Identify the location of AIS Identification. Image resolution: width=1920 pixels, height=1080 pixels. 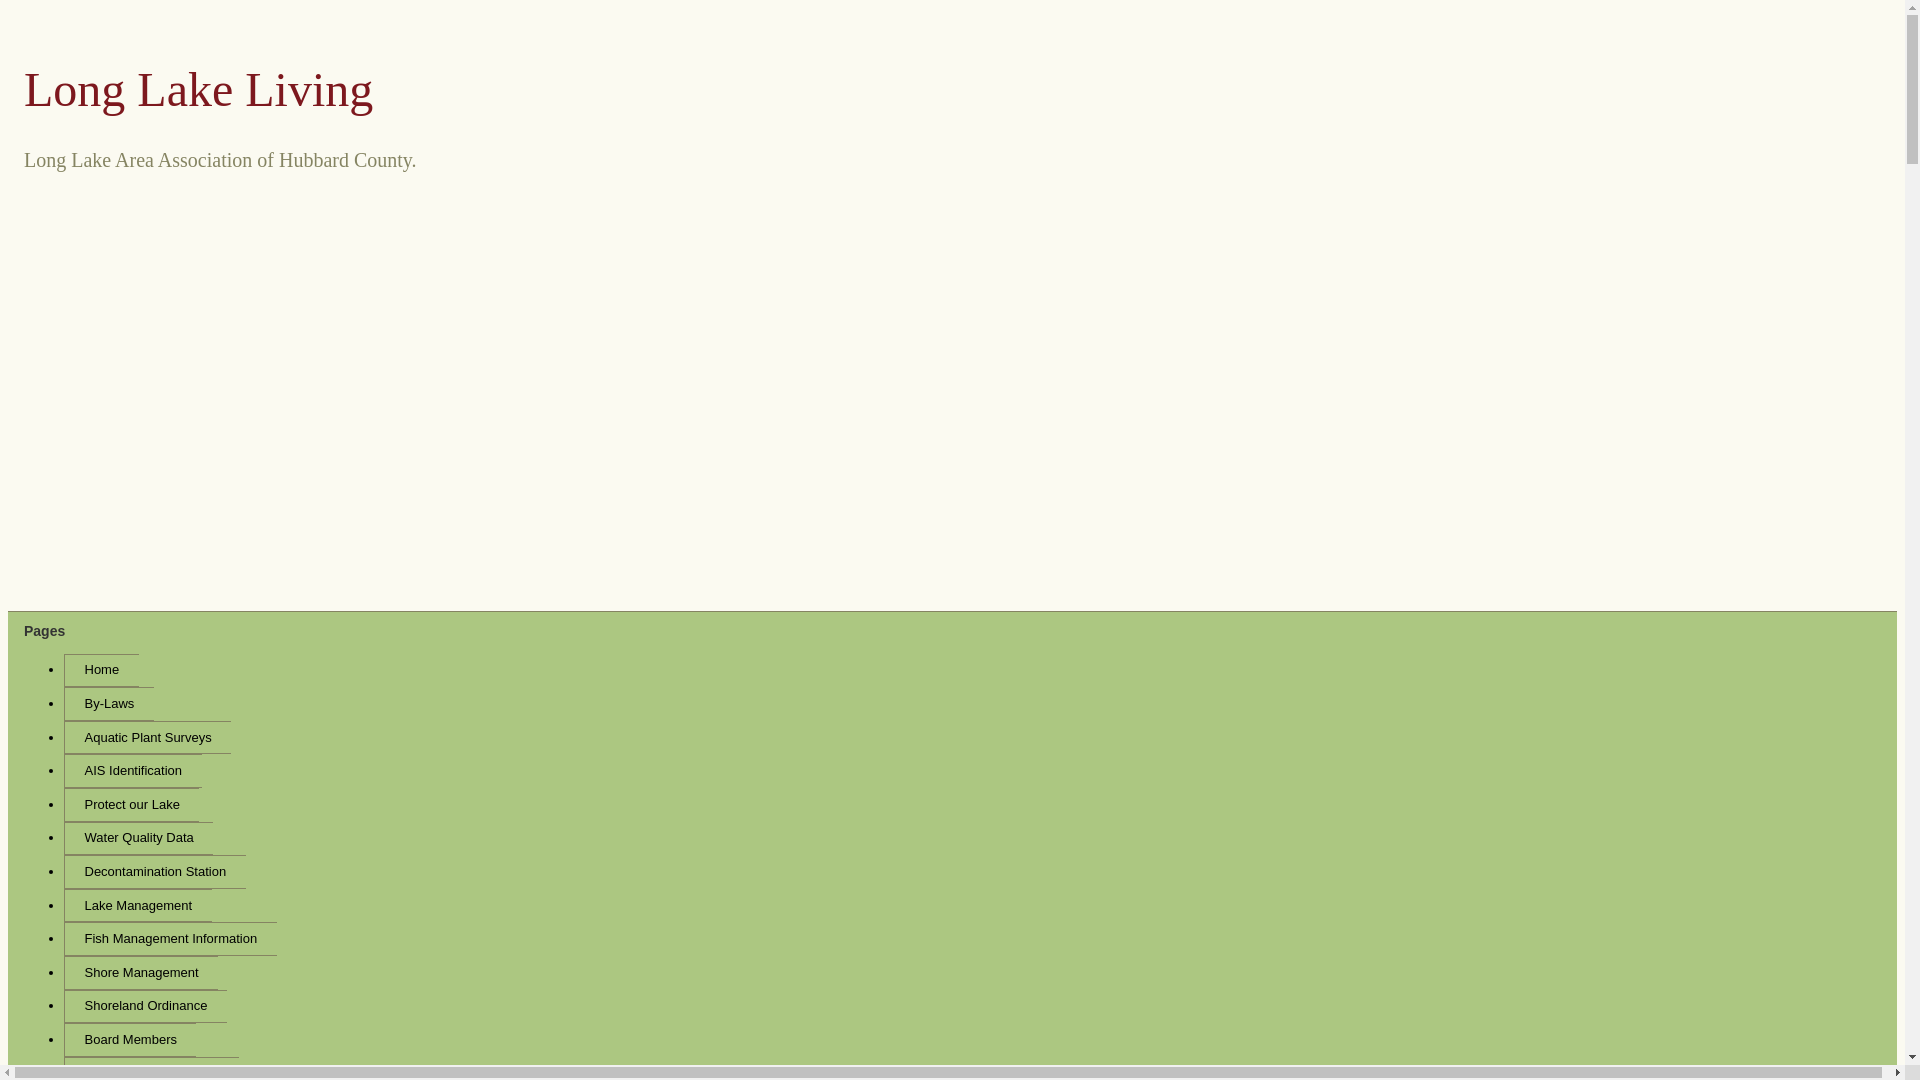
(132, 770).